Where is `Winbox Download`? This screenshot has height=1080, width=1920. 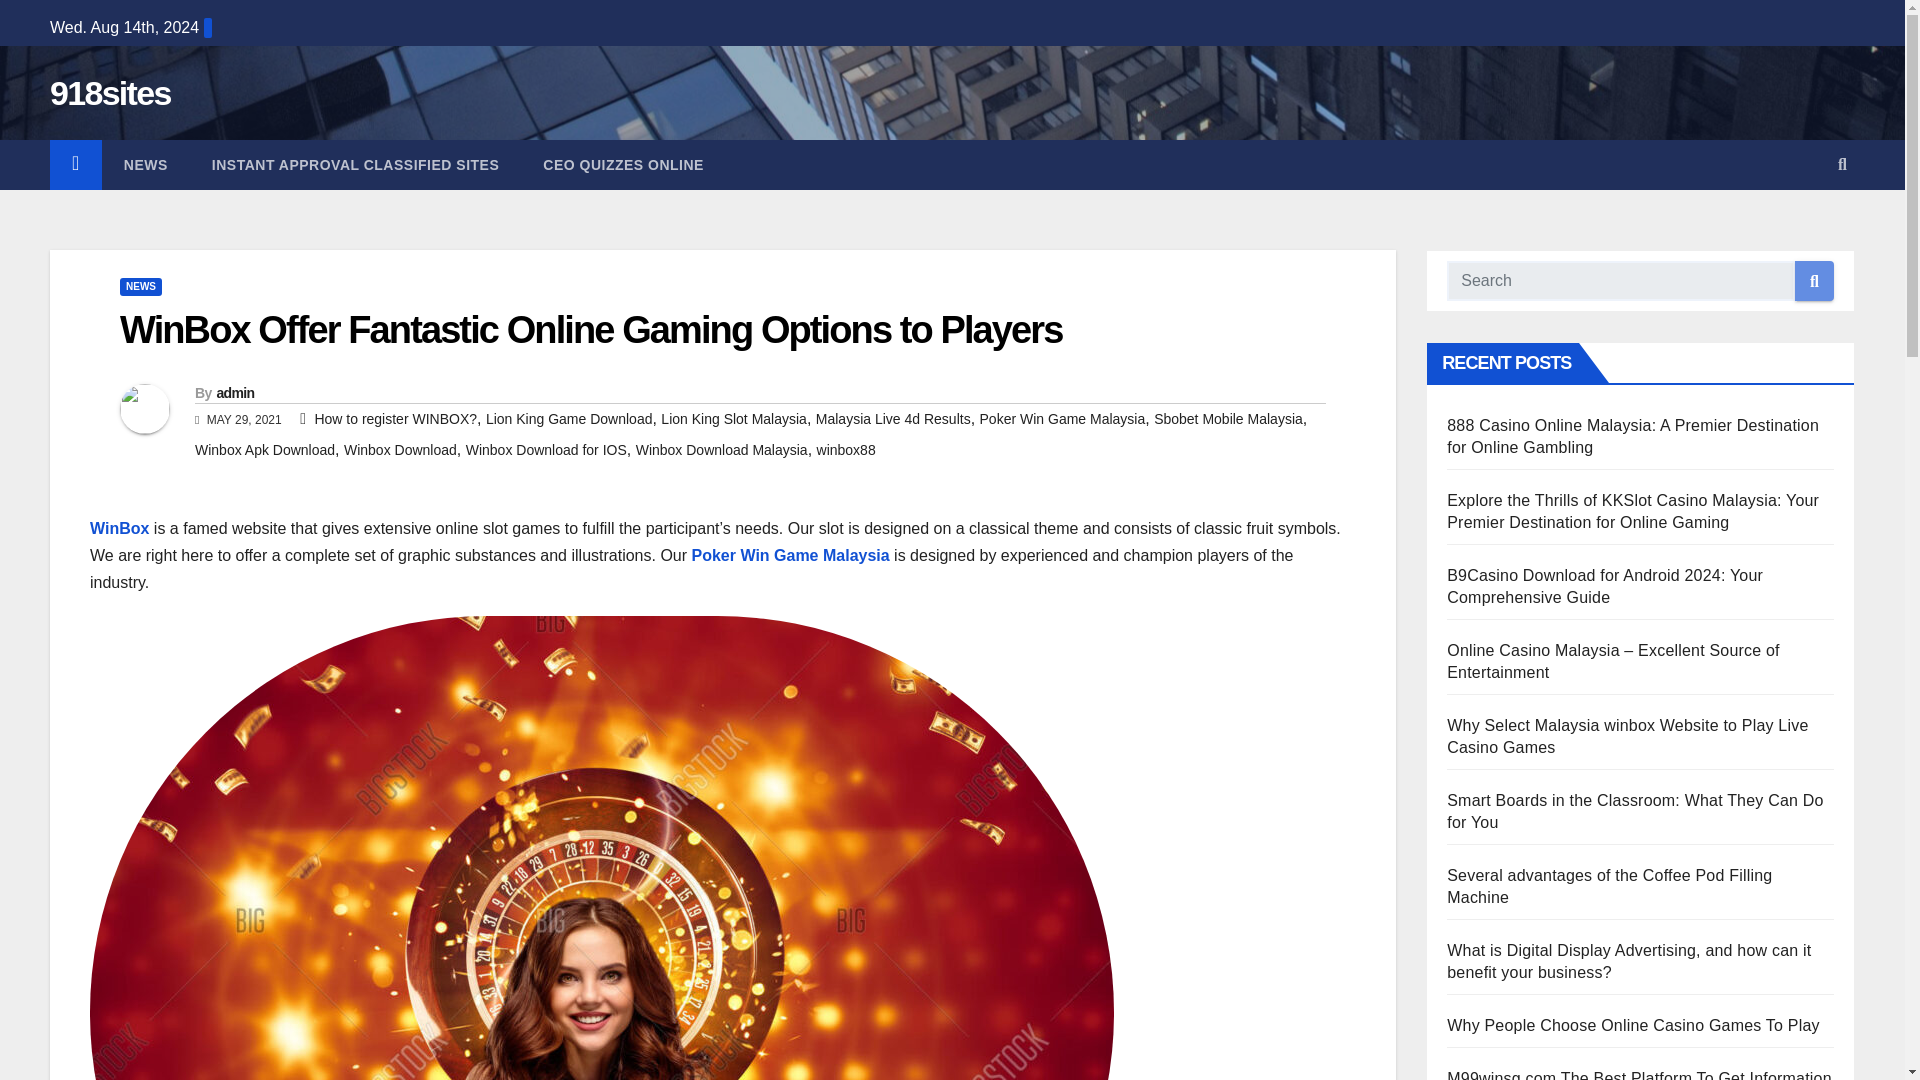 Winbox Download is located at coordinates (400, 449).